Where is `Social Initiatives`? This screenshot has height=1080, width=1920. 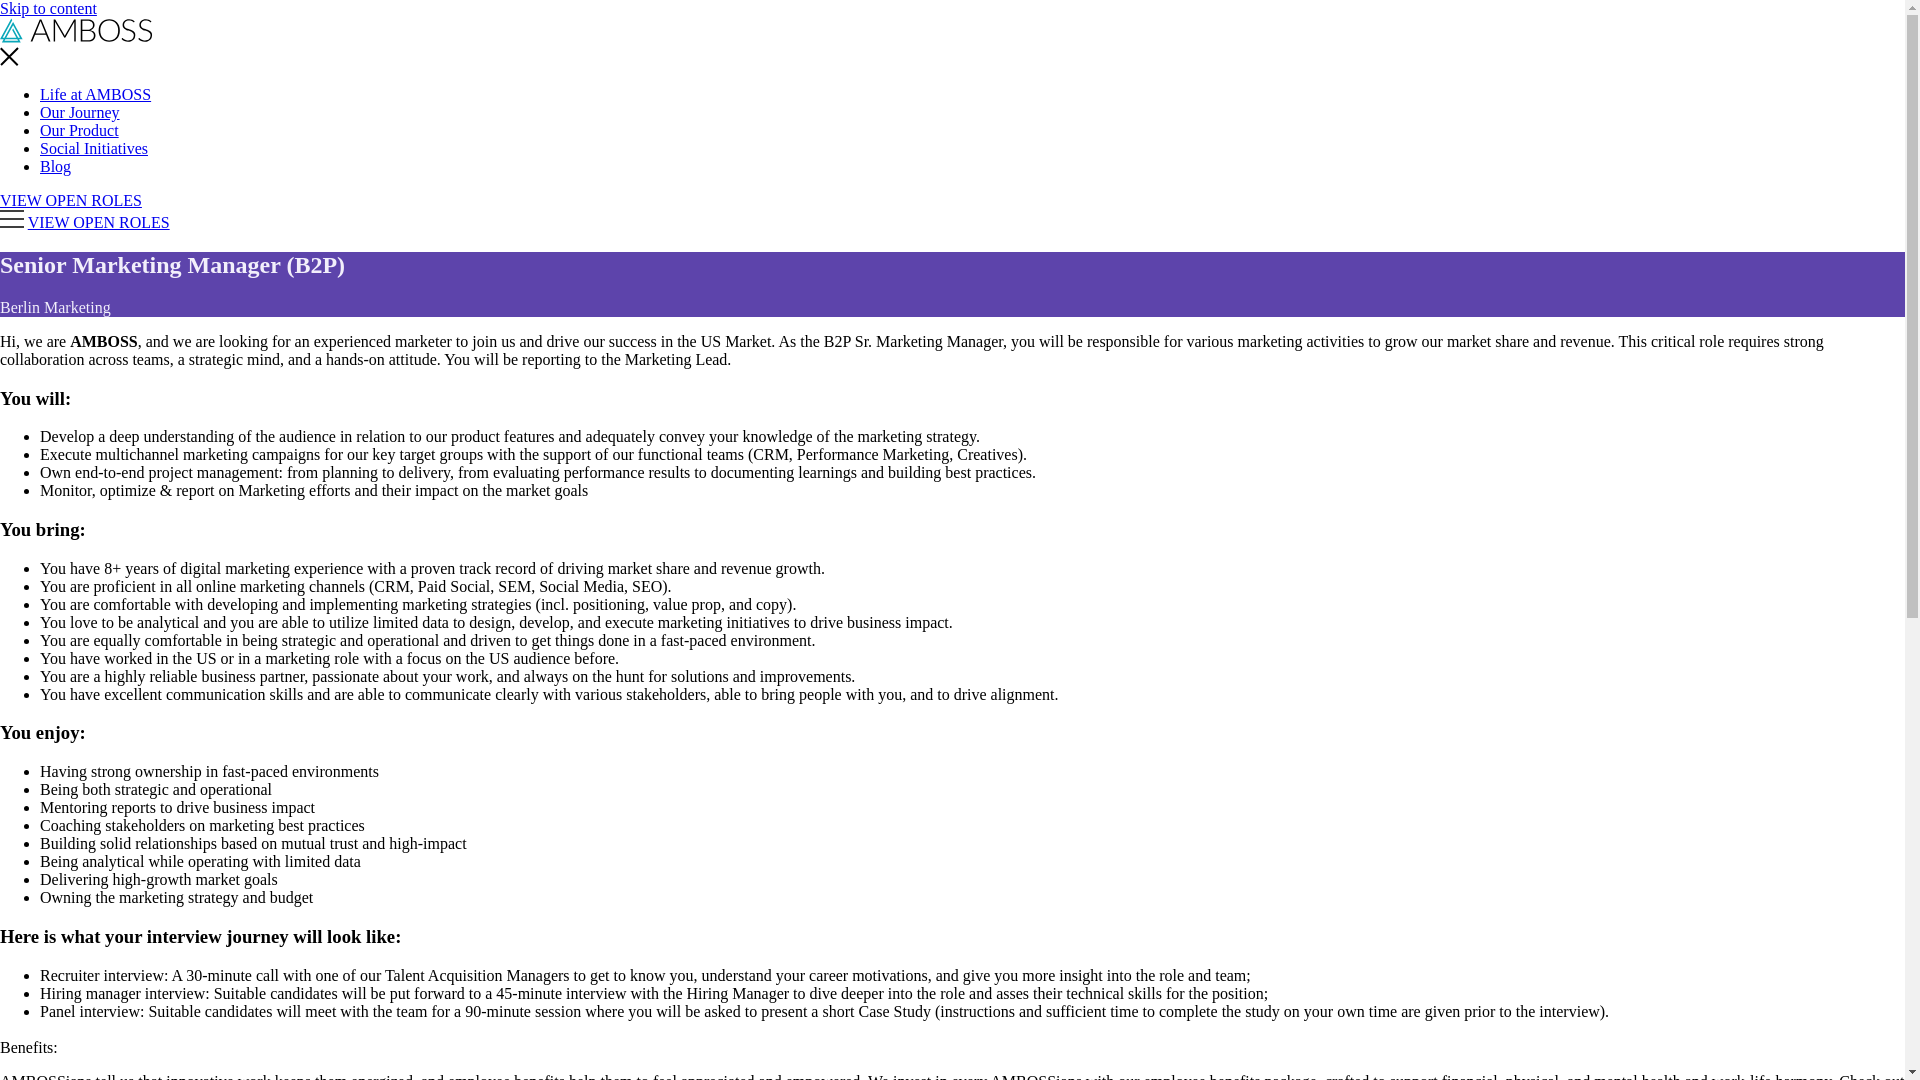
Social Initiatives is located at coordinates (94, 148).